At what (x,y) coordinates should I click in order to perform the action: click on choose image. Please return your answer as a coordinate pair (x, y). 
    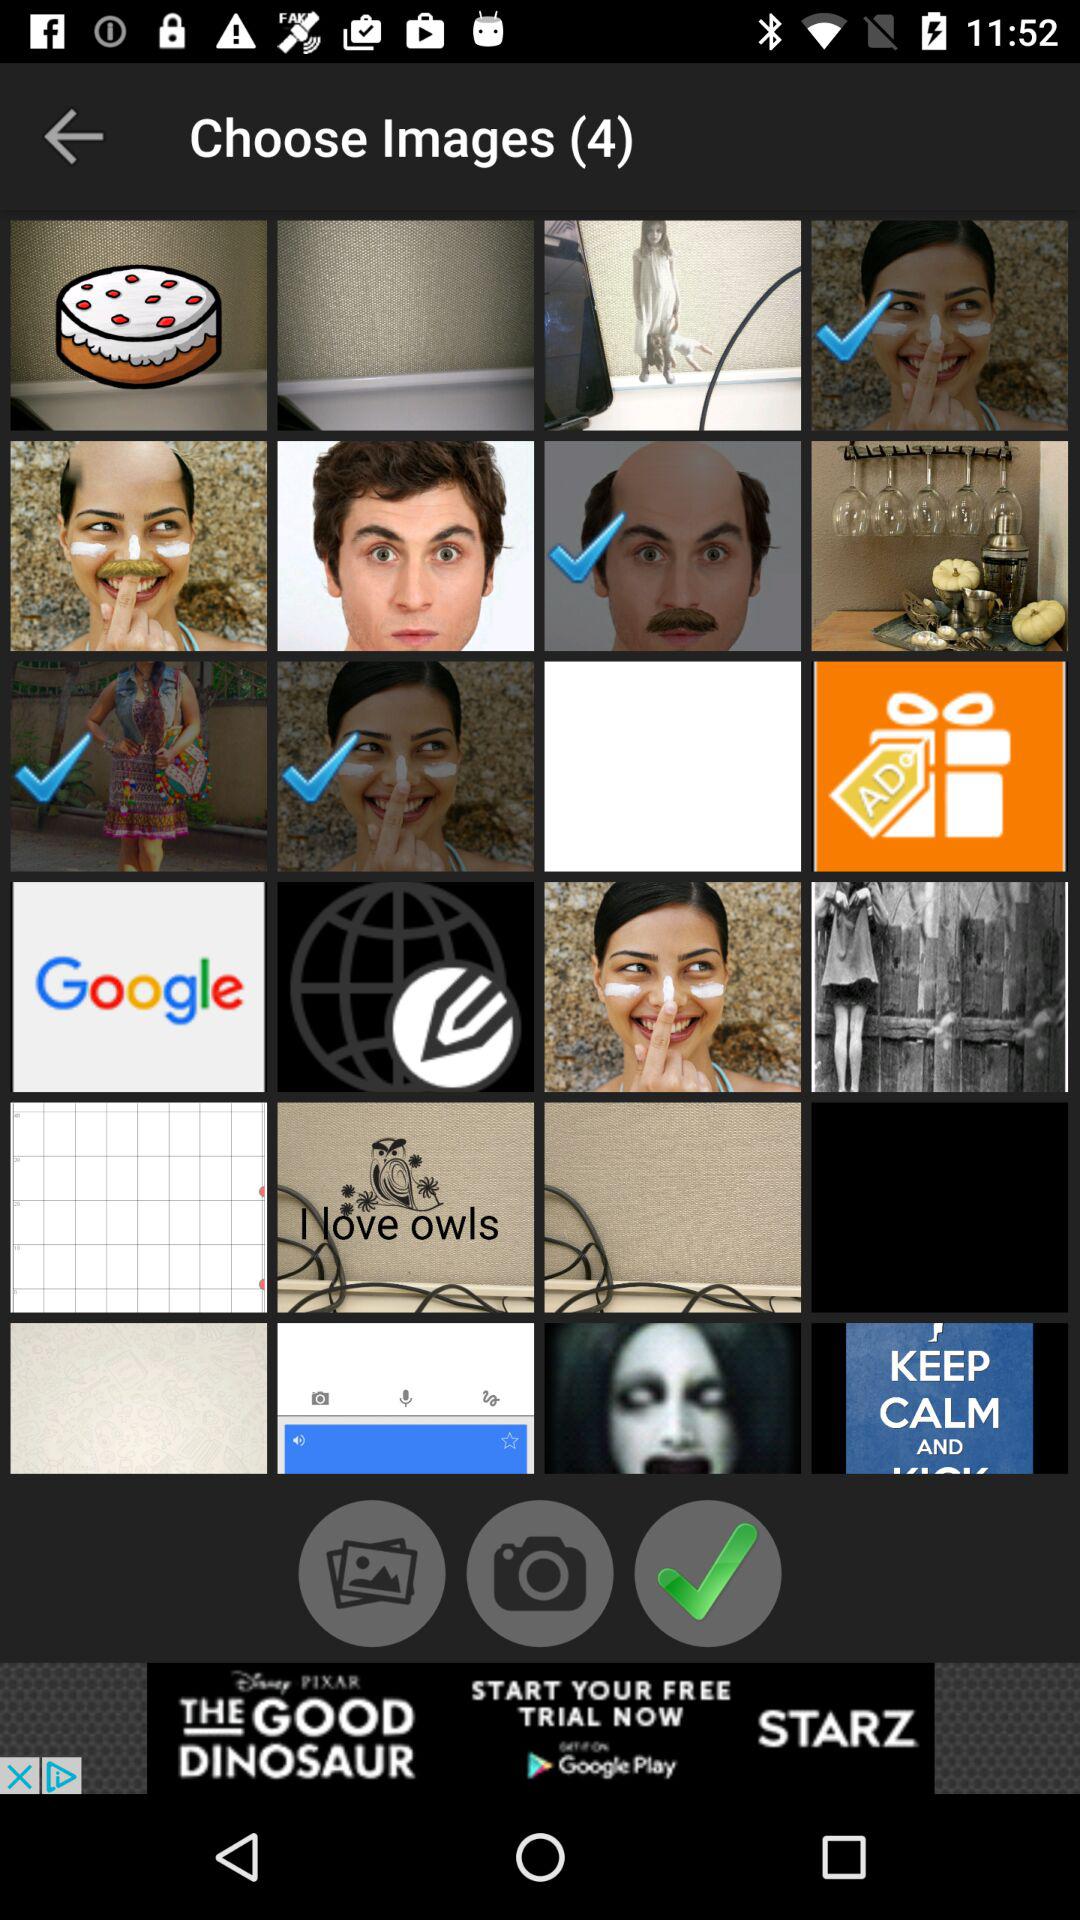
    Looking at the image, I should click on (940, 1404).